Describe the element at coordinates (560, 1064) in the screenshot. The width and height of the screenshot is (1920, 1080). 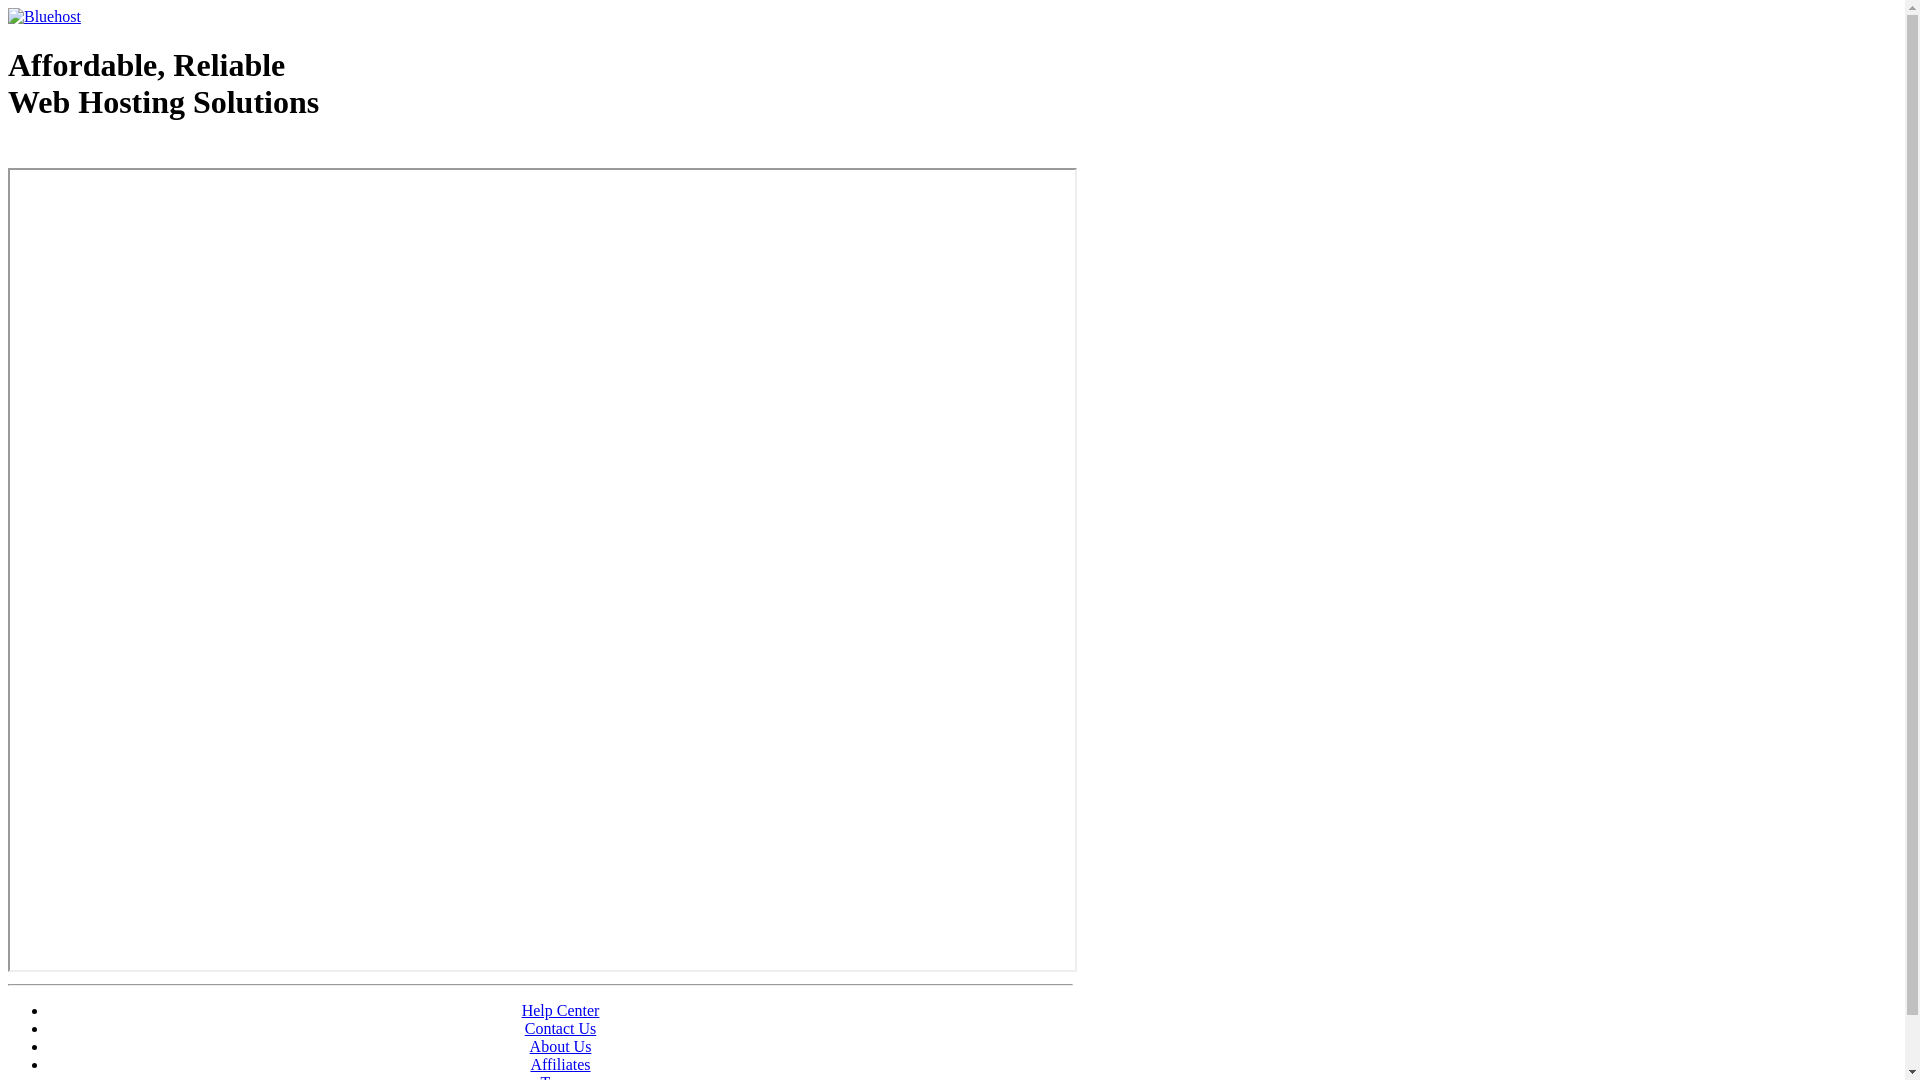
I see `Affiliates` at that location.